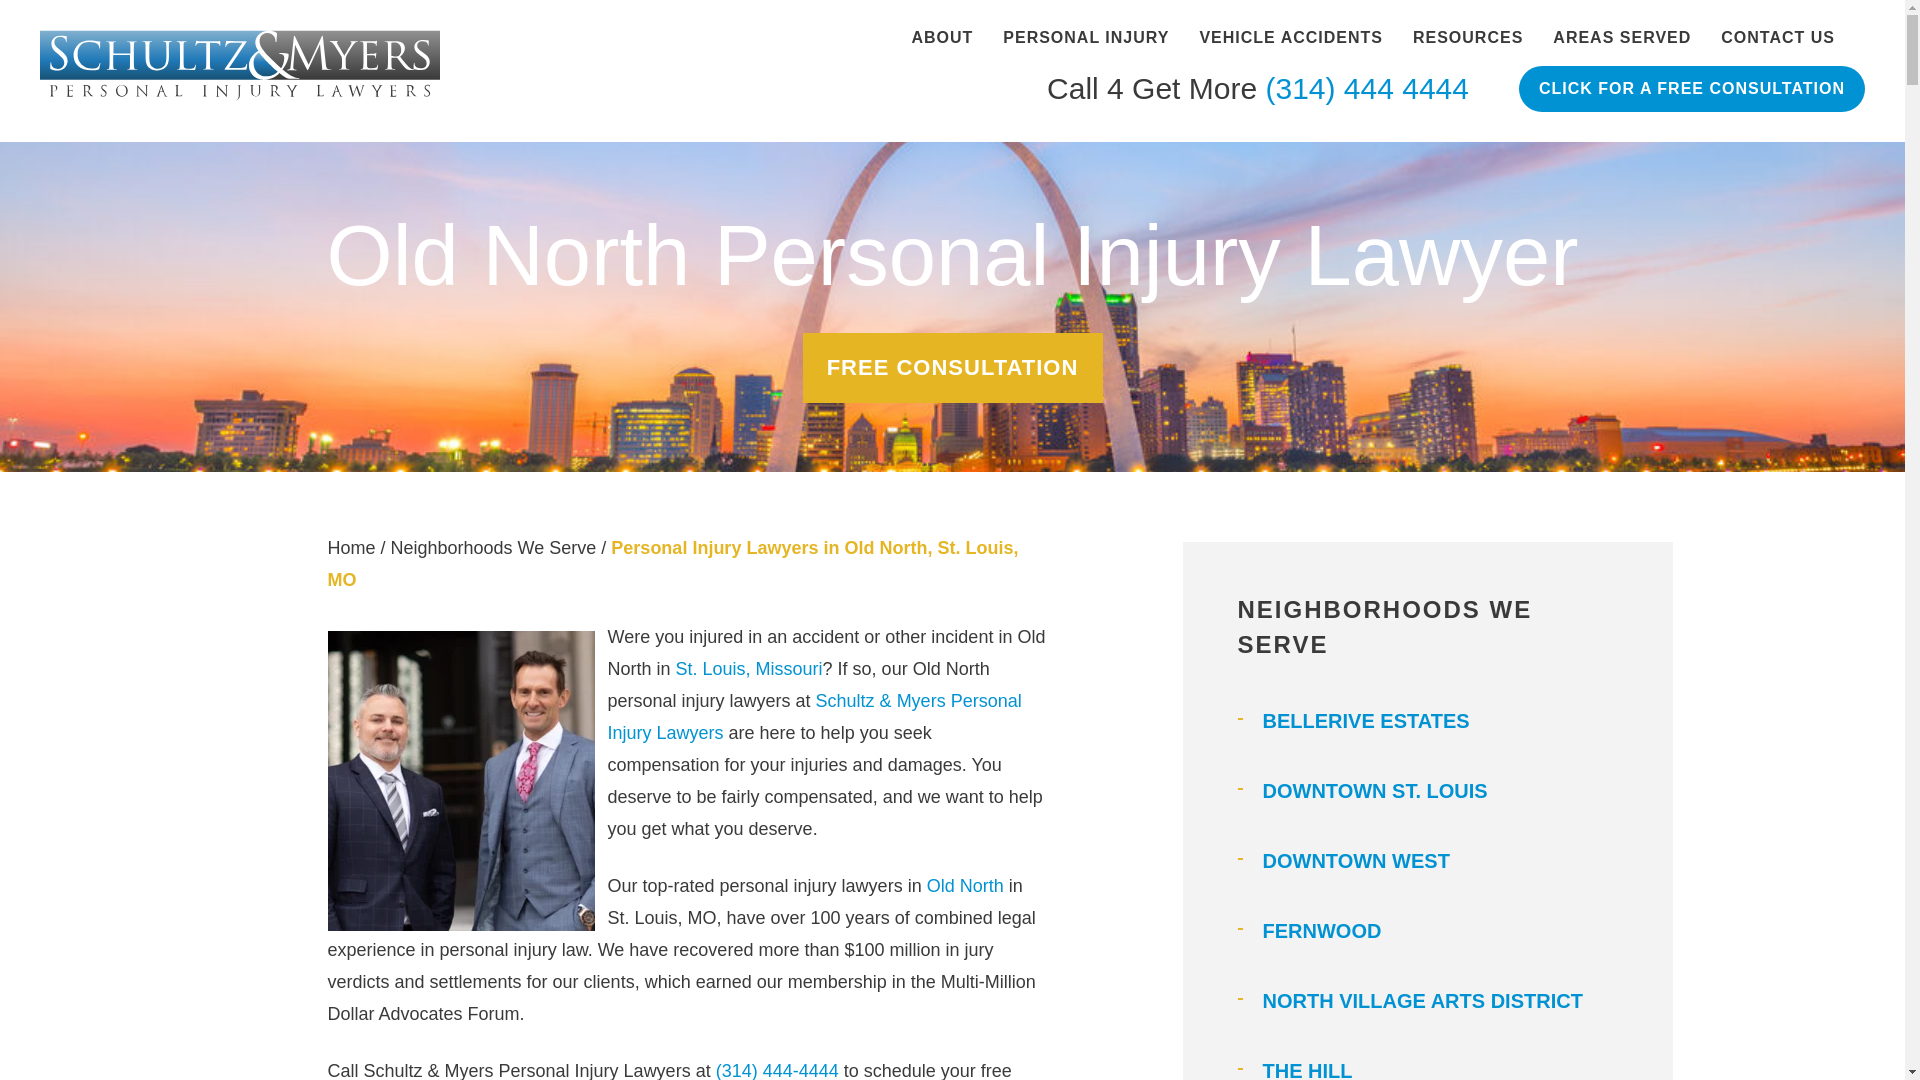  Describe the element at coordinates (1622, 38) in the screenshot. I see `AREAS SERVED` at that location.